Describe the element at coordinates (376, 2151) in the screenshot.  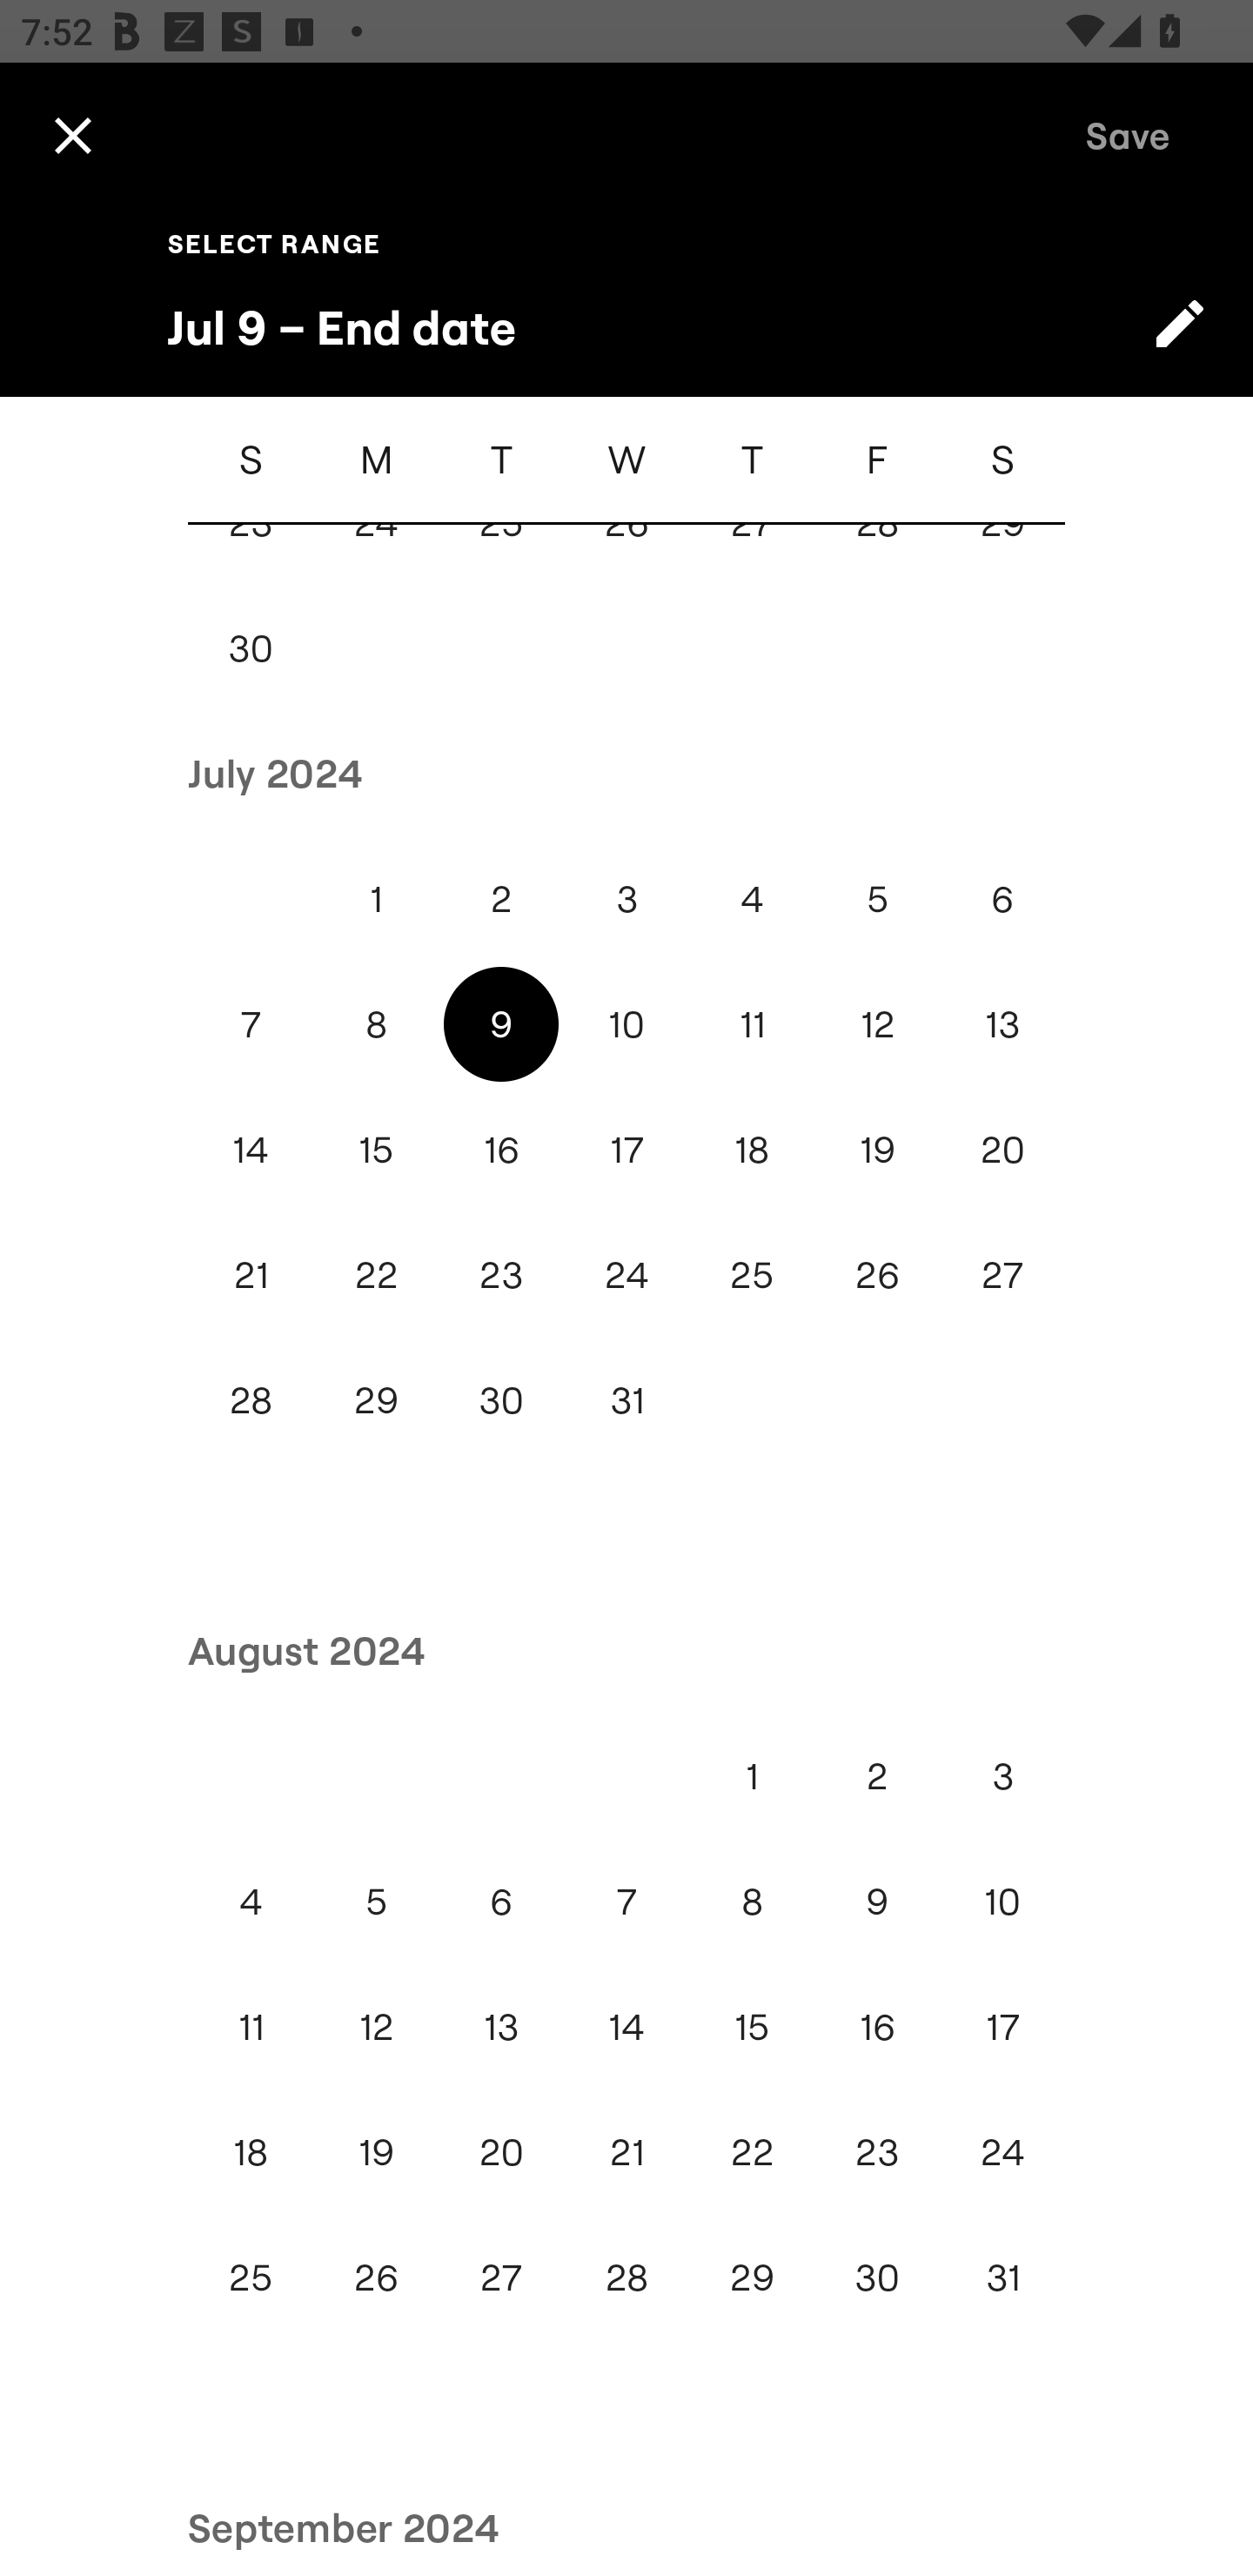
I see `19 Mon, Aug 19` at that location.